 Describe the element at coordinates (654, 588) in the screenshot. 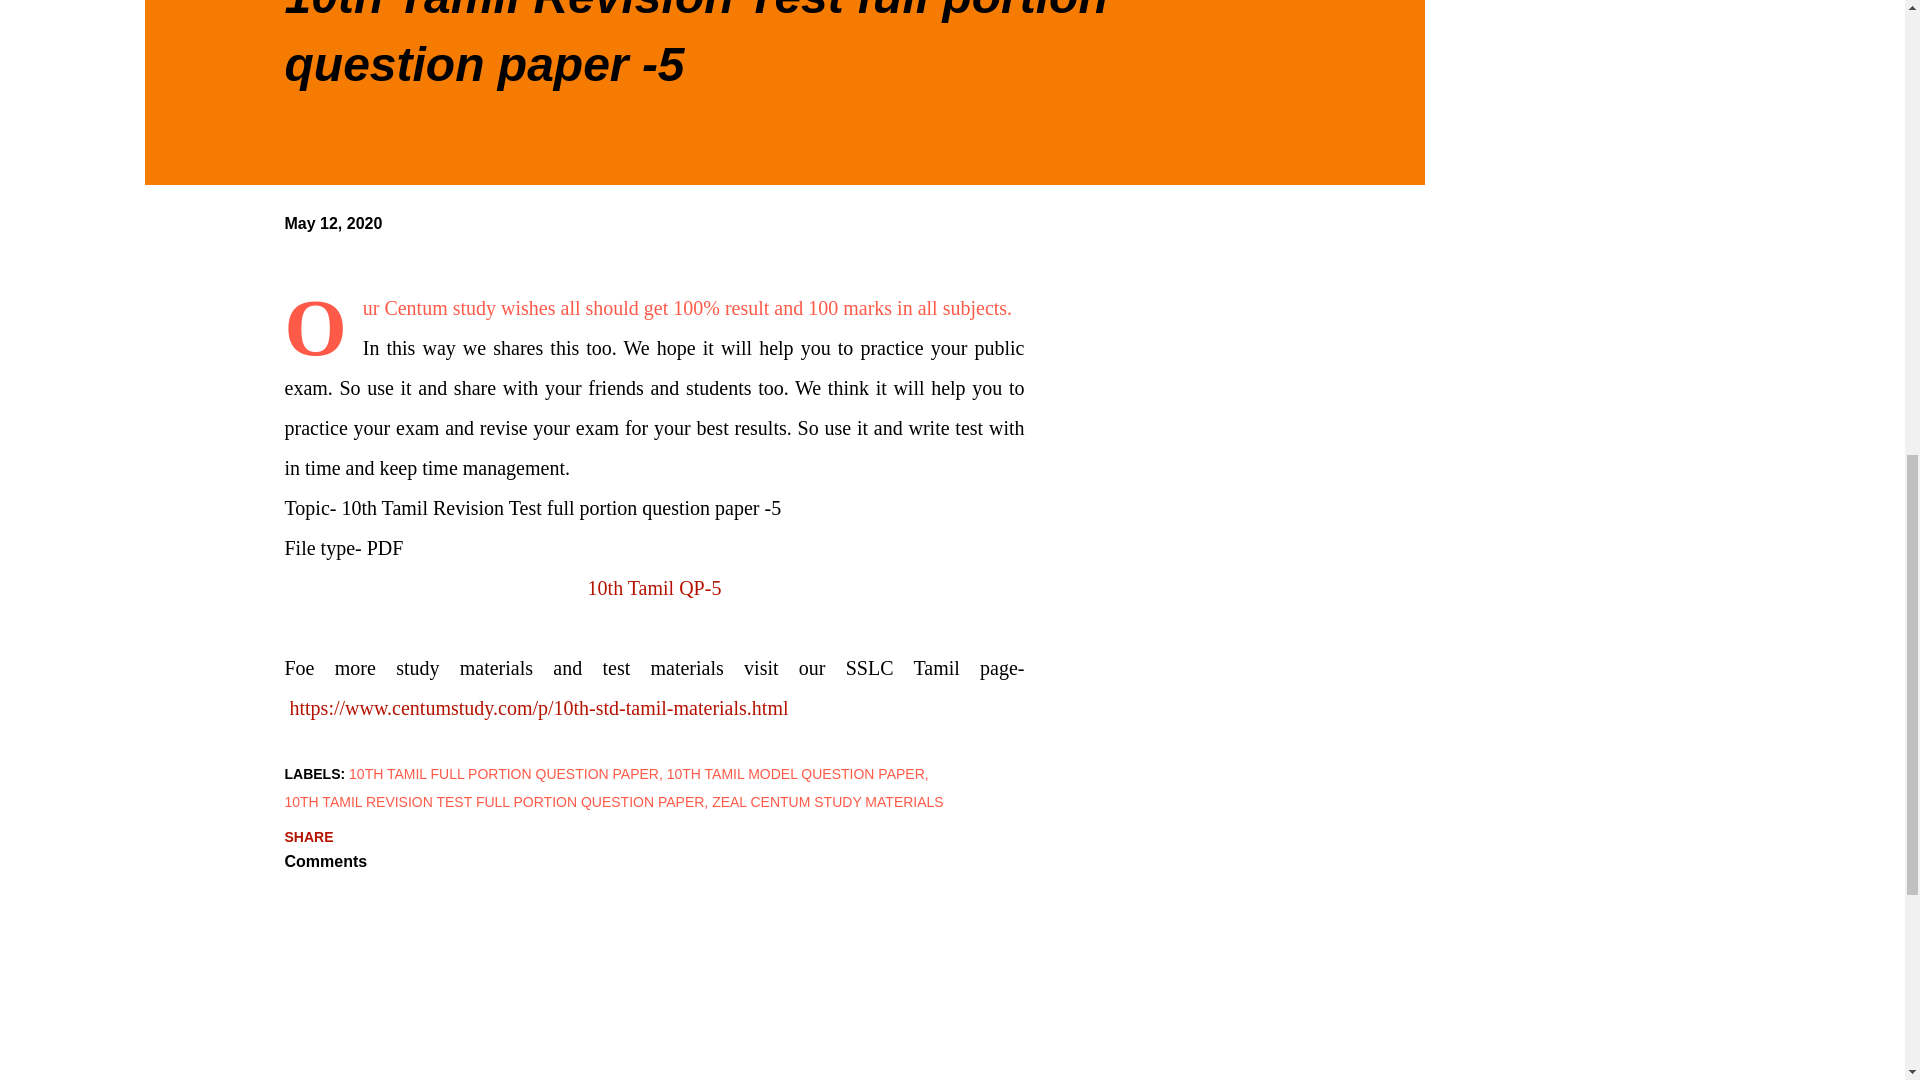

I see `10th Tamil QP-5` at that location.